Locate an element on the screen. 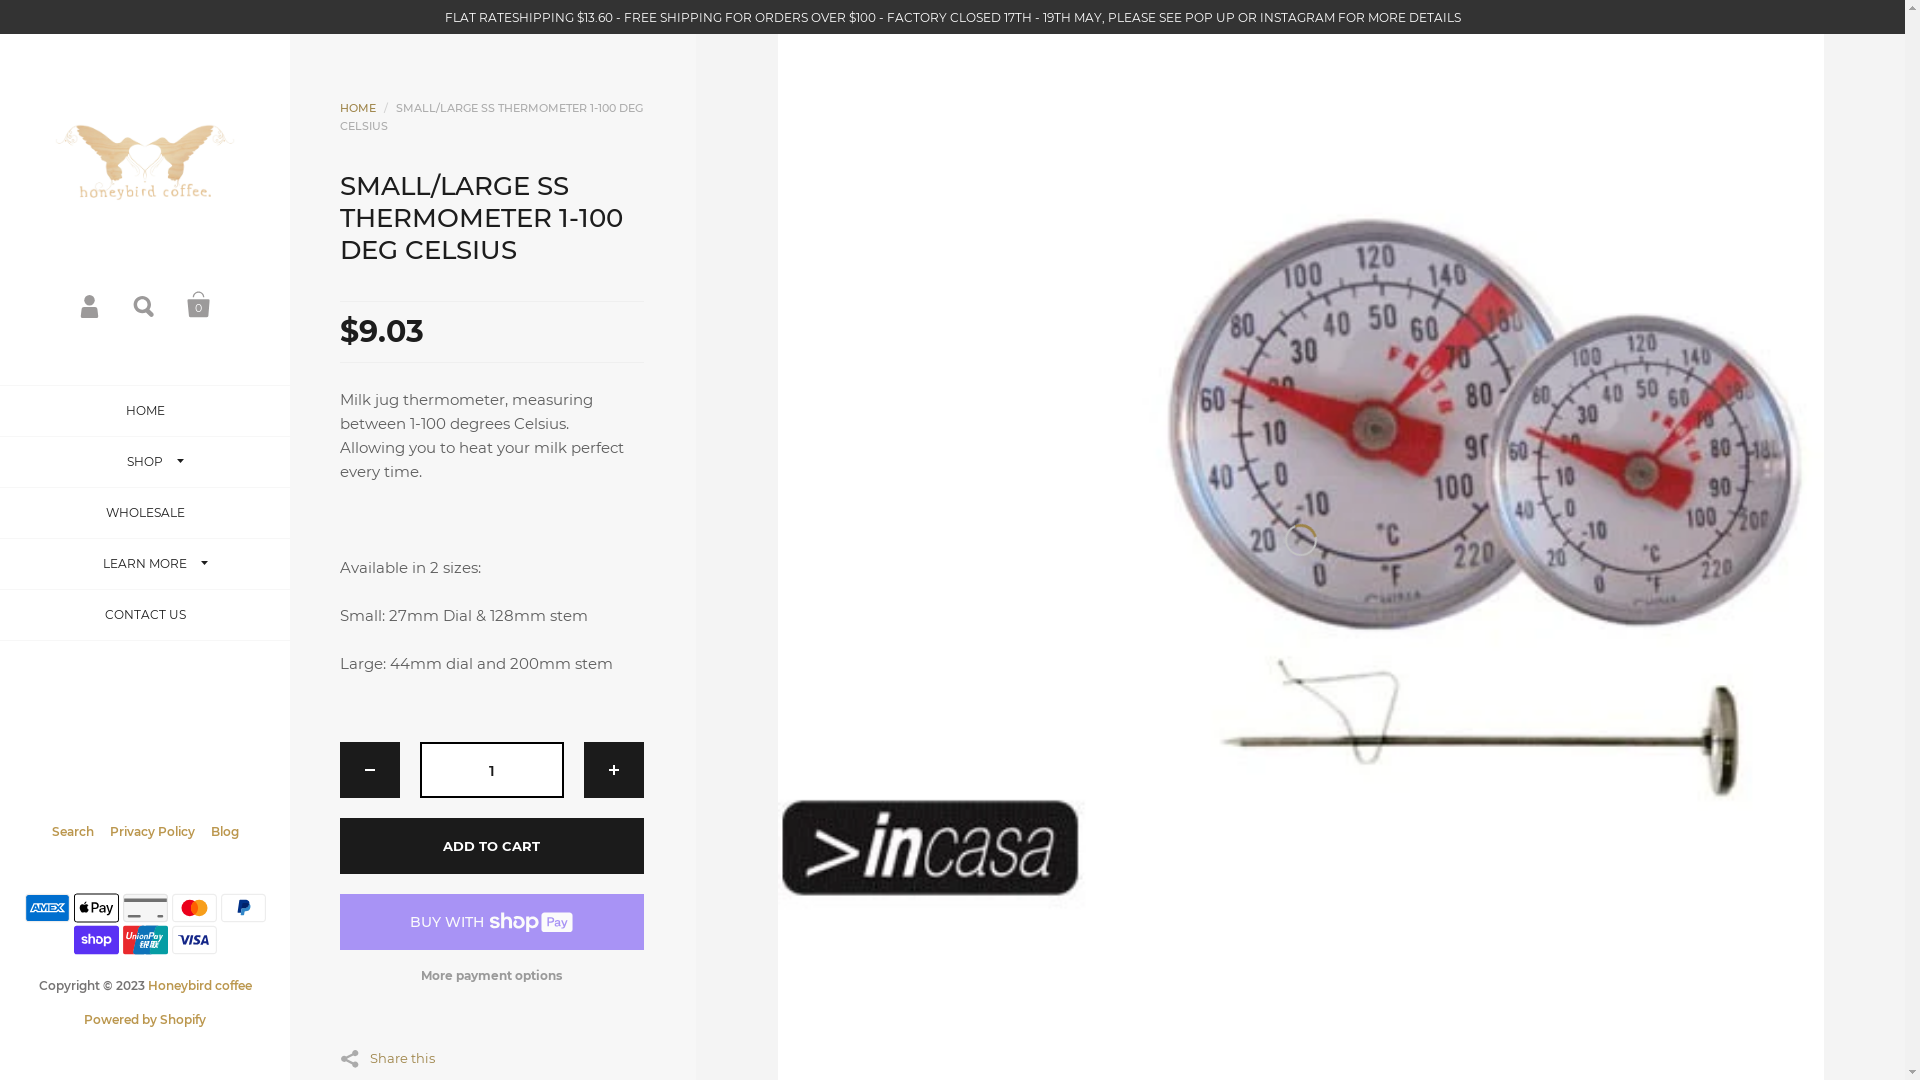 This screenshot has width=1920, height=1080. Blog is located at coordinates (224, 832).